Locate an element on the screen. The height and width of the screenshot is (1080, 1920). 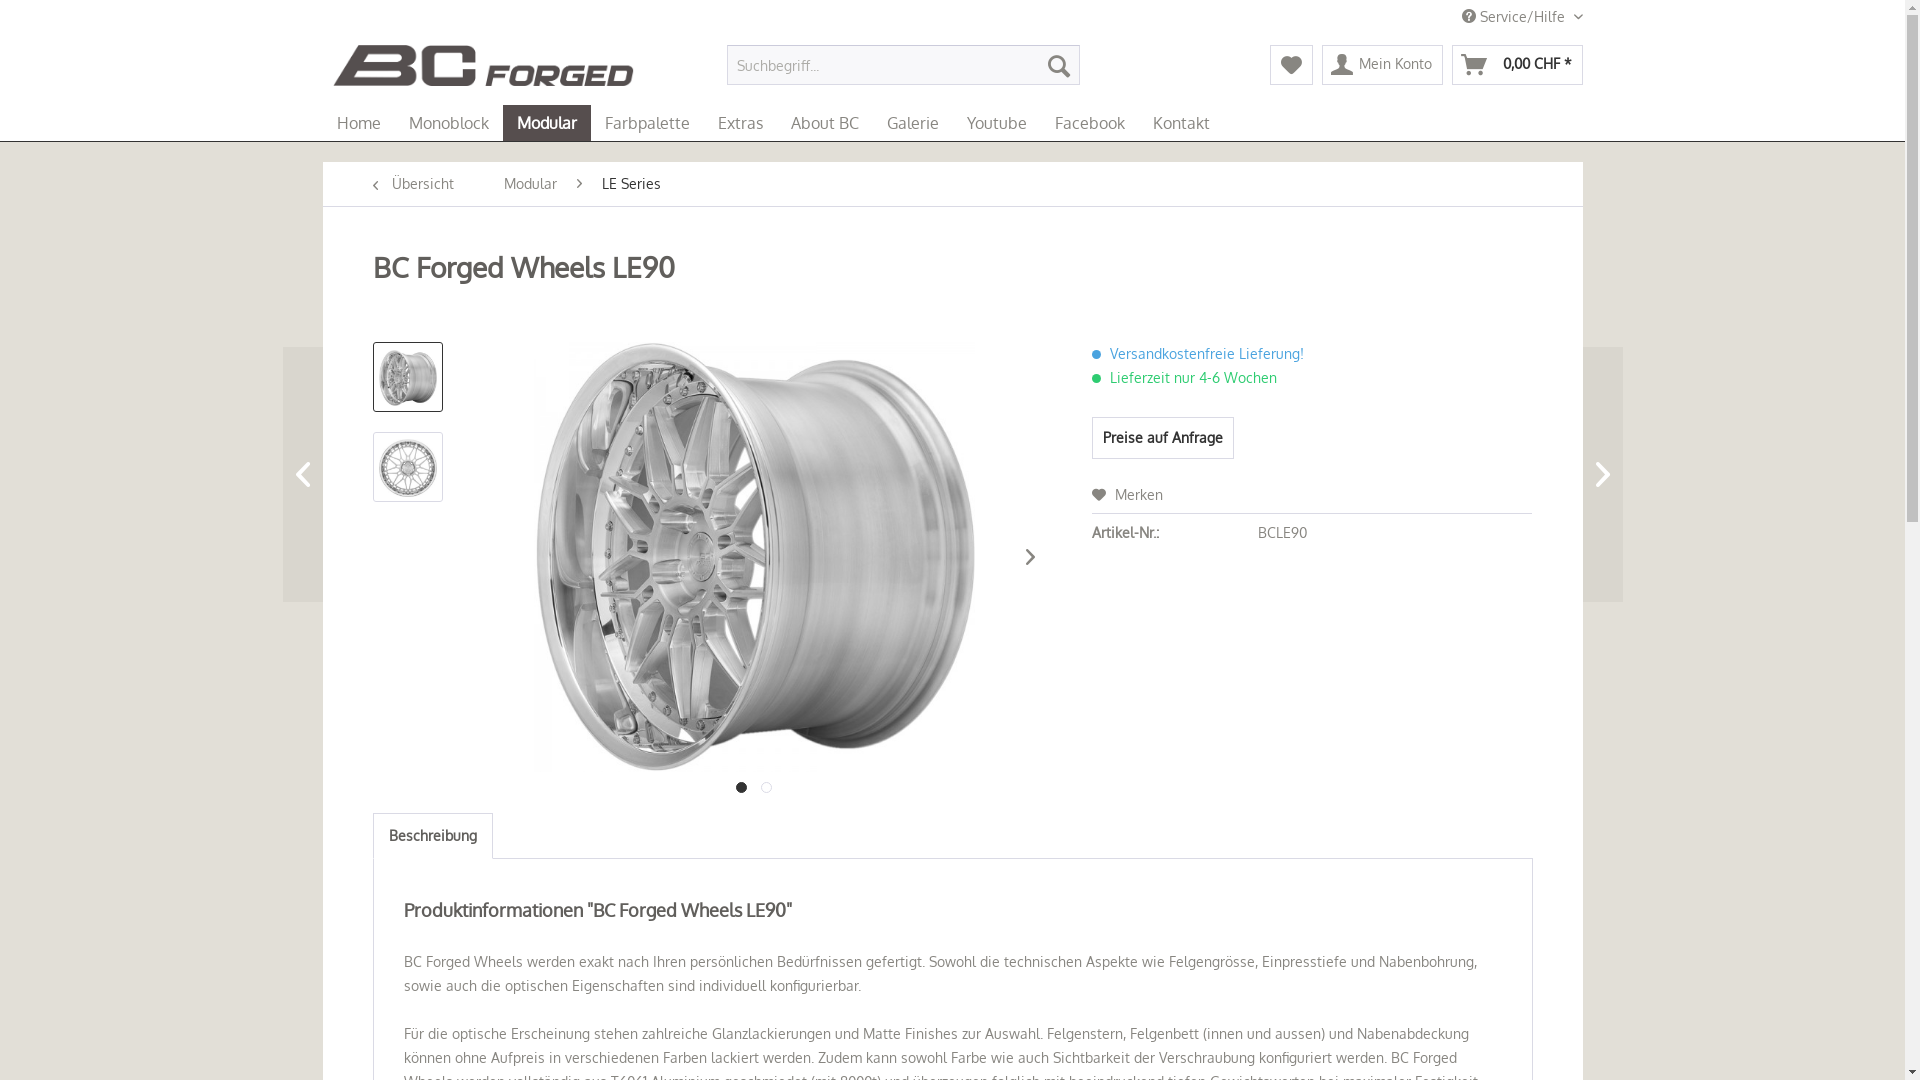
Vorschau: BC Forged Wheels LE90 is located at coordinates (407, 468).